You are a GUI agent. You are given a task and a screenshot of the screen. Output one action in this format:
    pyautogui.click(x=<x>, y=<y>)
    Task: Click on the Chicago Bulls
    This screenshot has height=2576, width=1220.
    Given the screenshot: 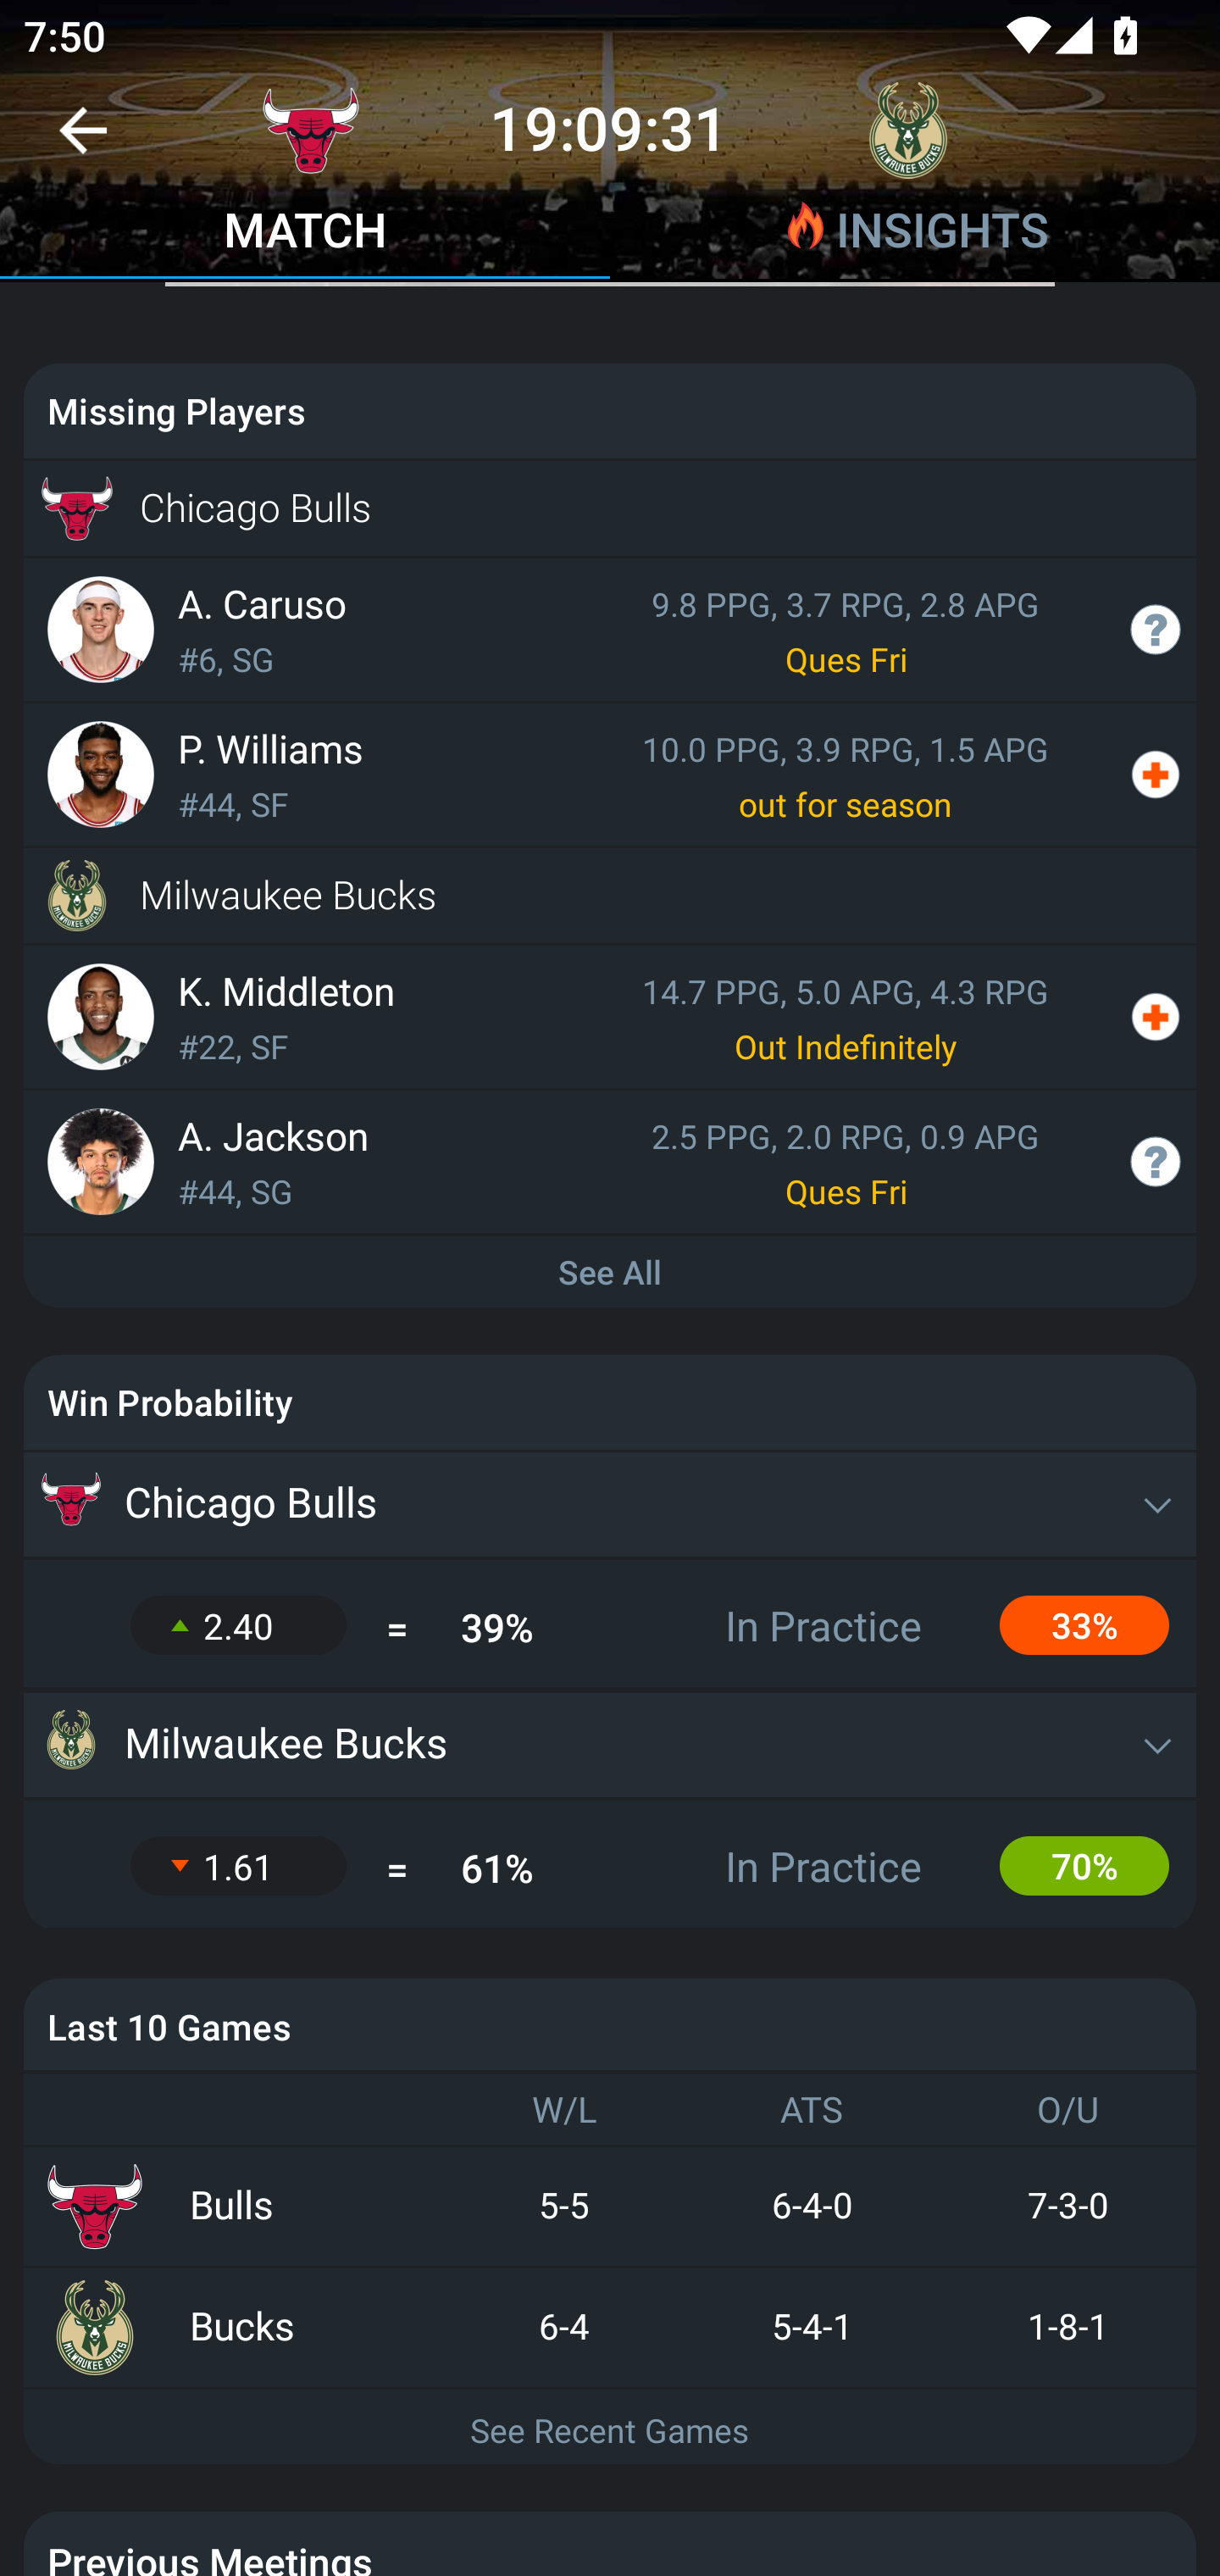 What is the action you would take?
    pyautogui.click(x=610, y=508)
    